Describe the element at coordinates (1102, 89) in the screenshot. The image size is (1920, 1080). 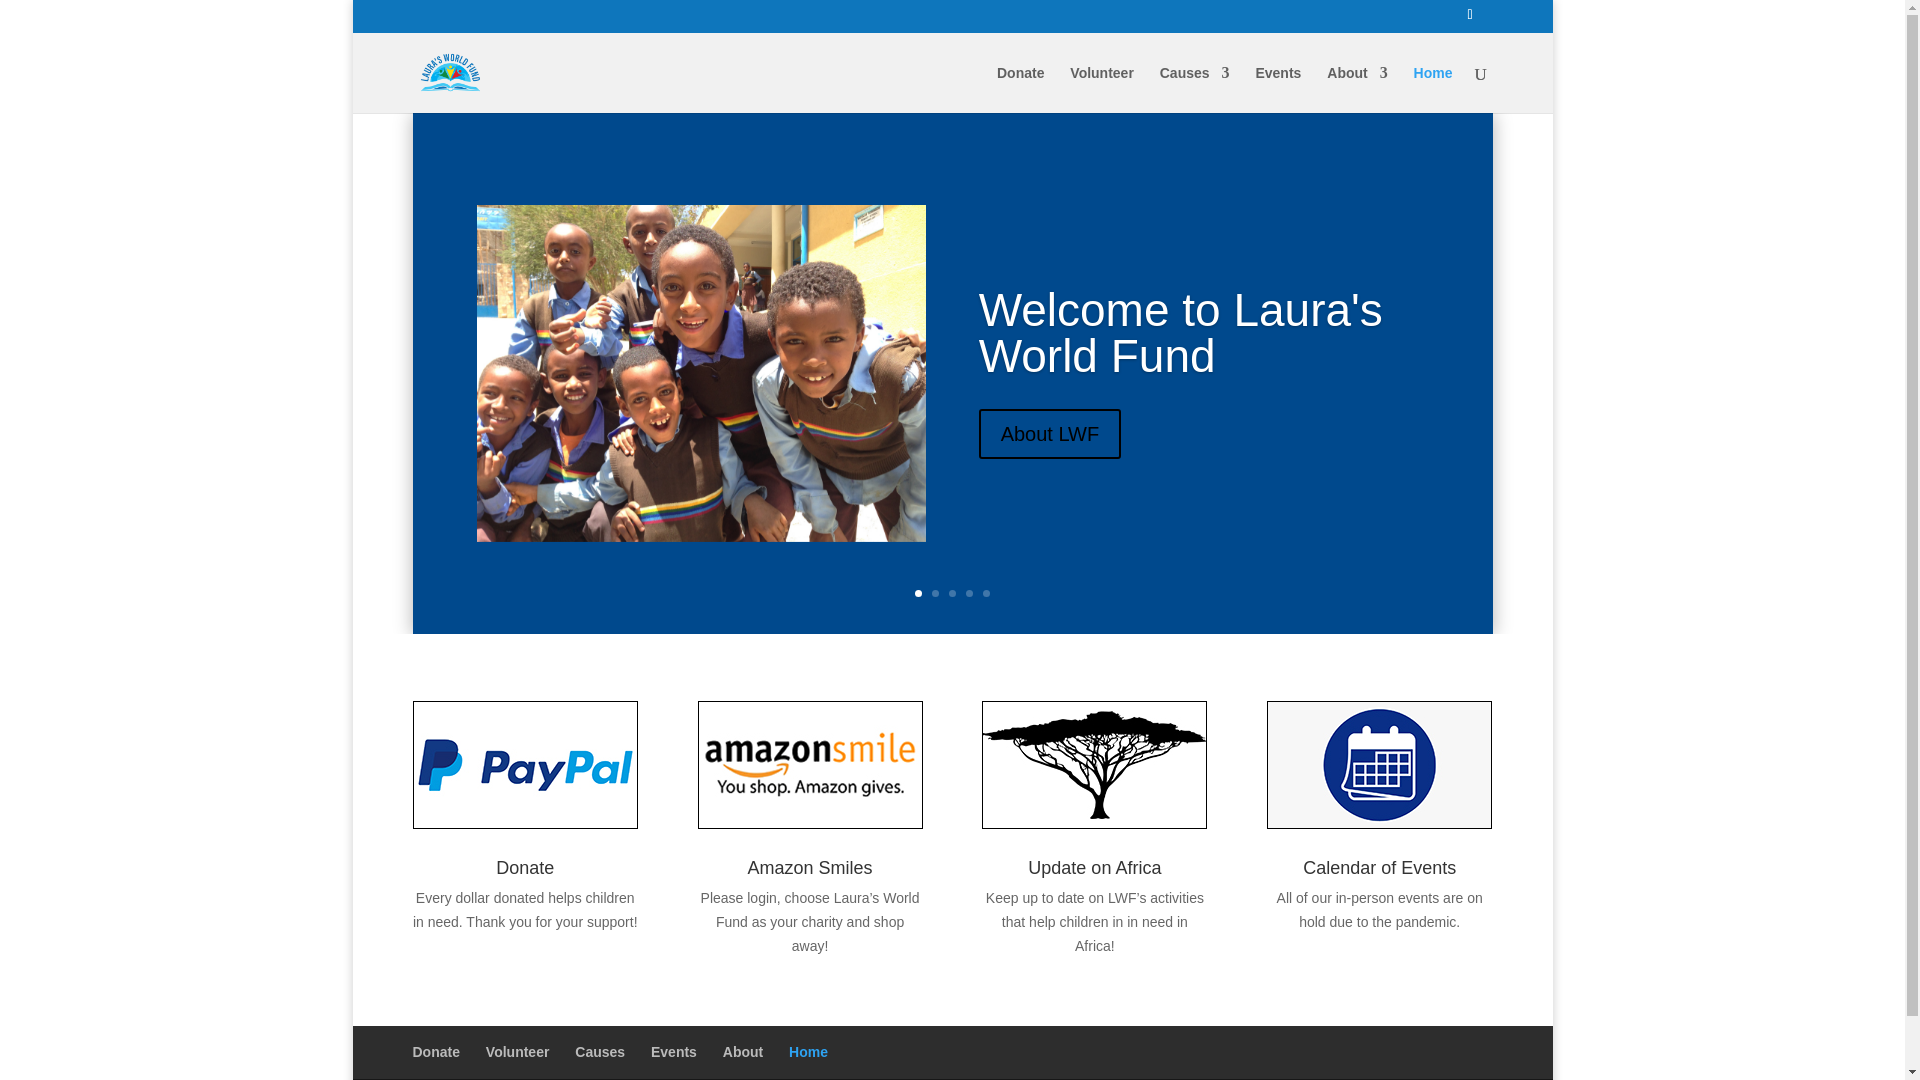
I see `Volunteer` at that location.